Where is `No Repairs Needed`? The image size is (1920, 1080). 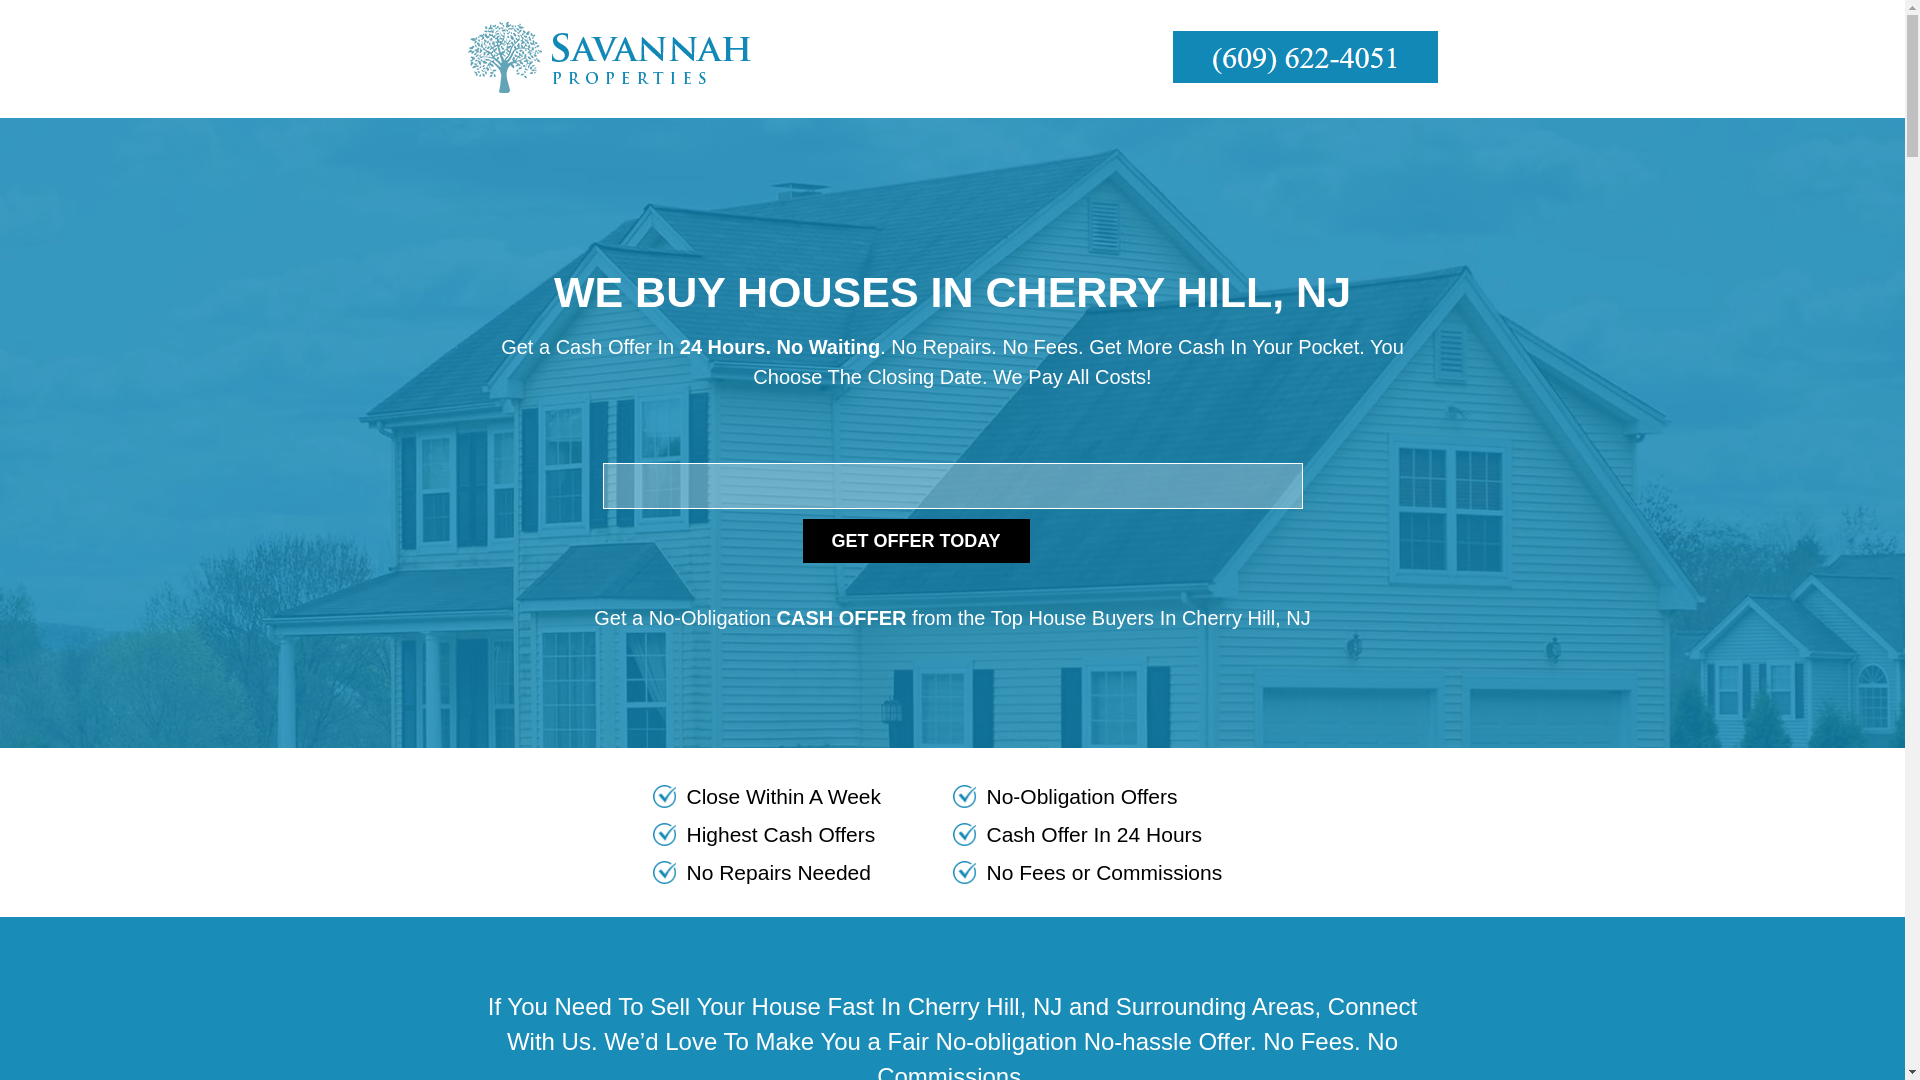 No Repairs Needed is located at coordinates (802, 873).